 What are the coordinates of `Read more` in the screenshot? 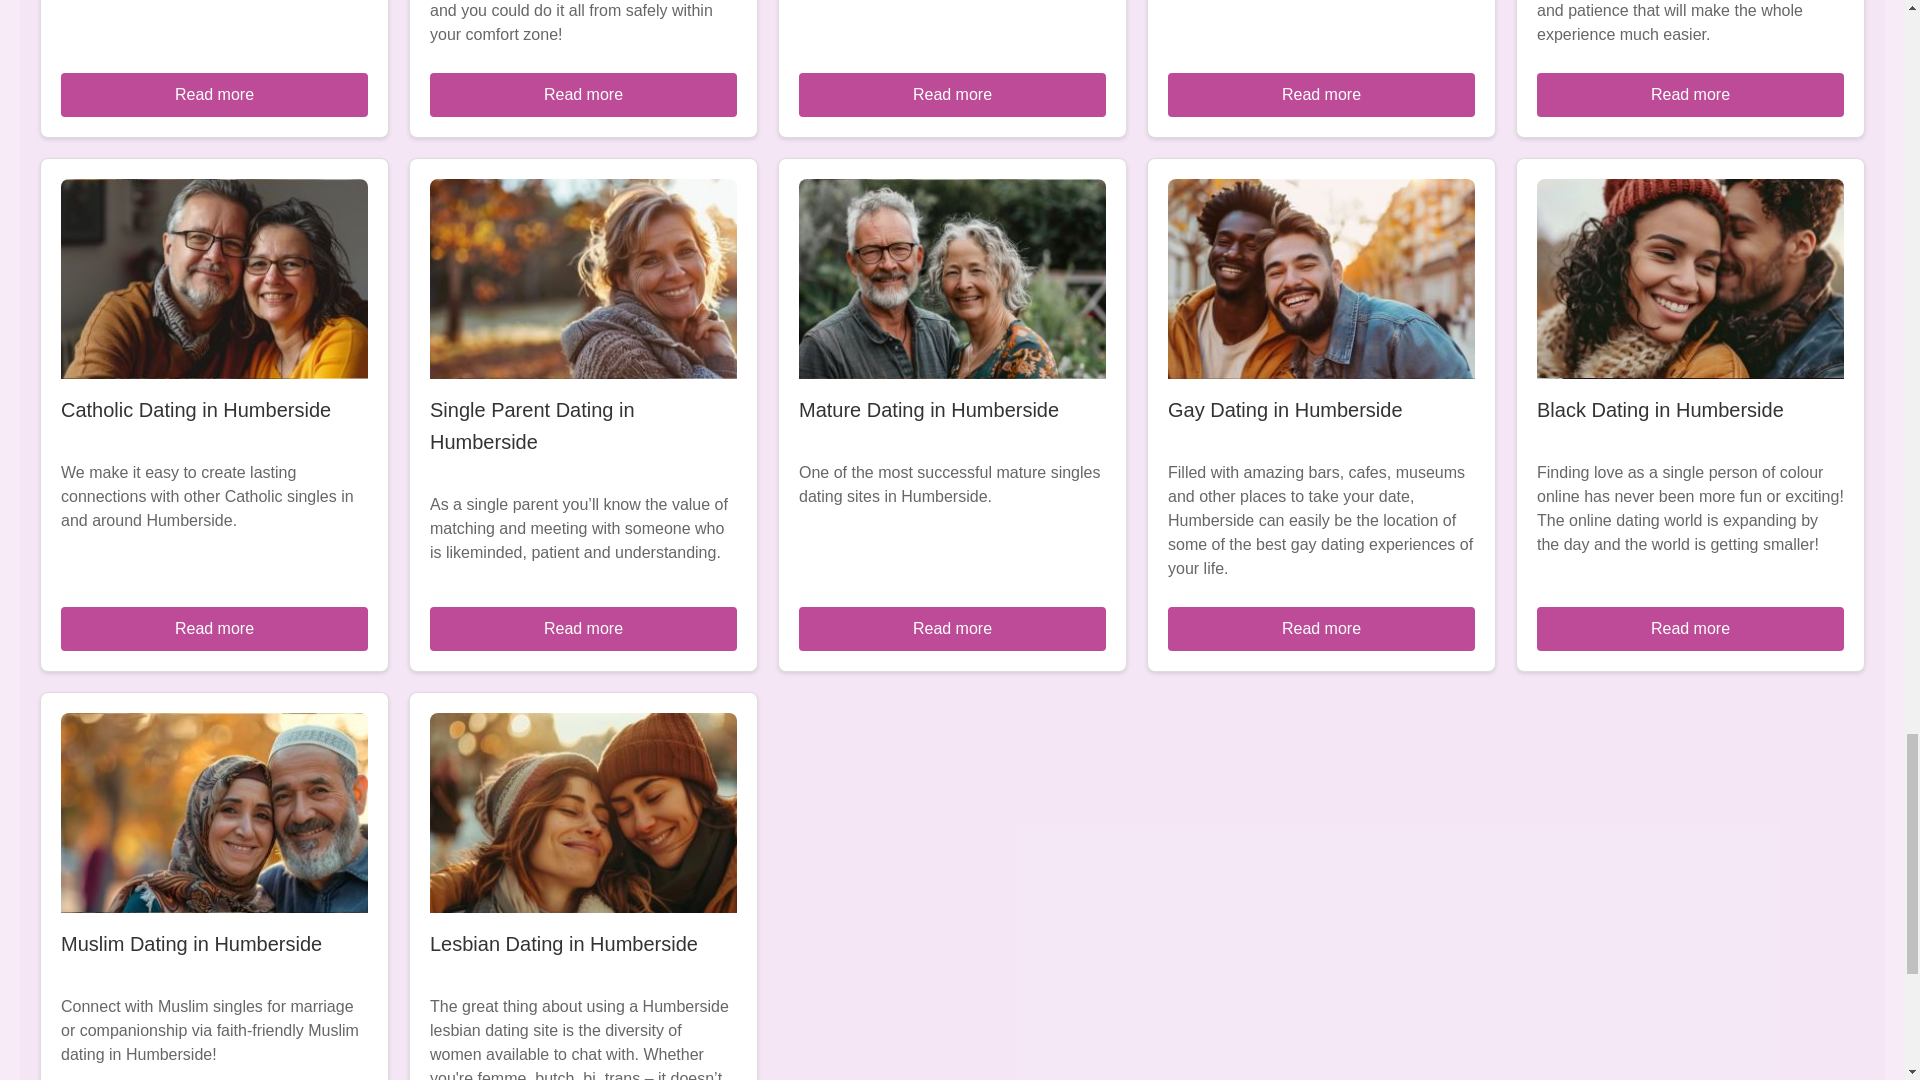 It's located at (584, 94).